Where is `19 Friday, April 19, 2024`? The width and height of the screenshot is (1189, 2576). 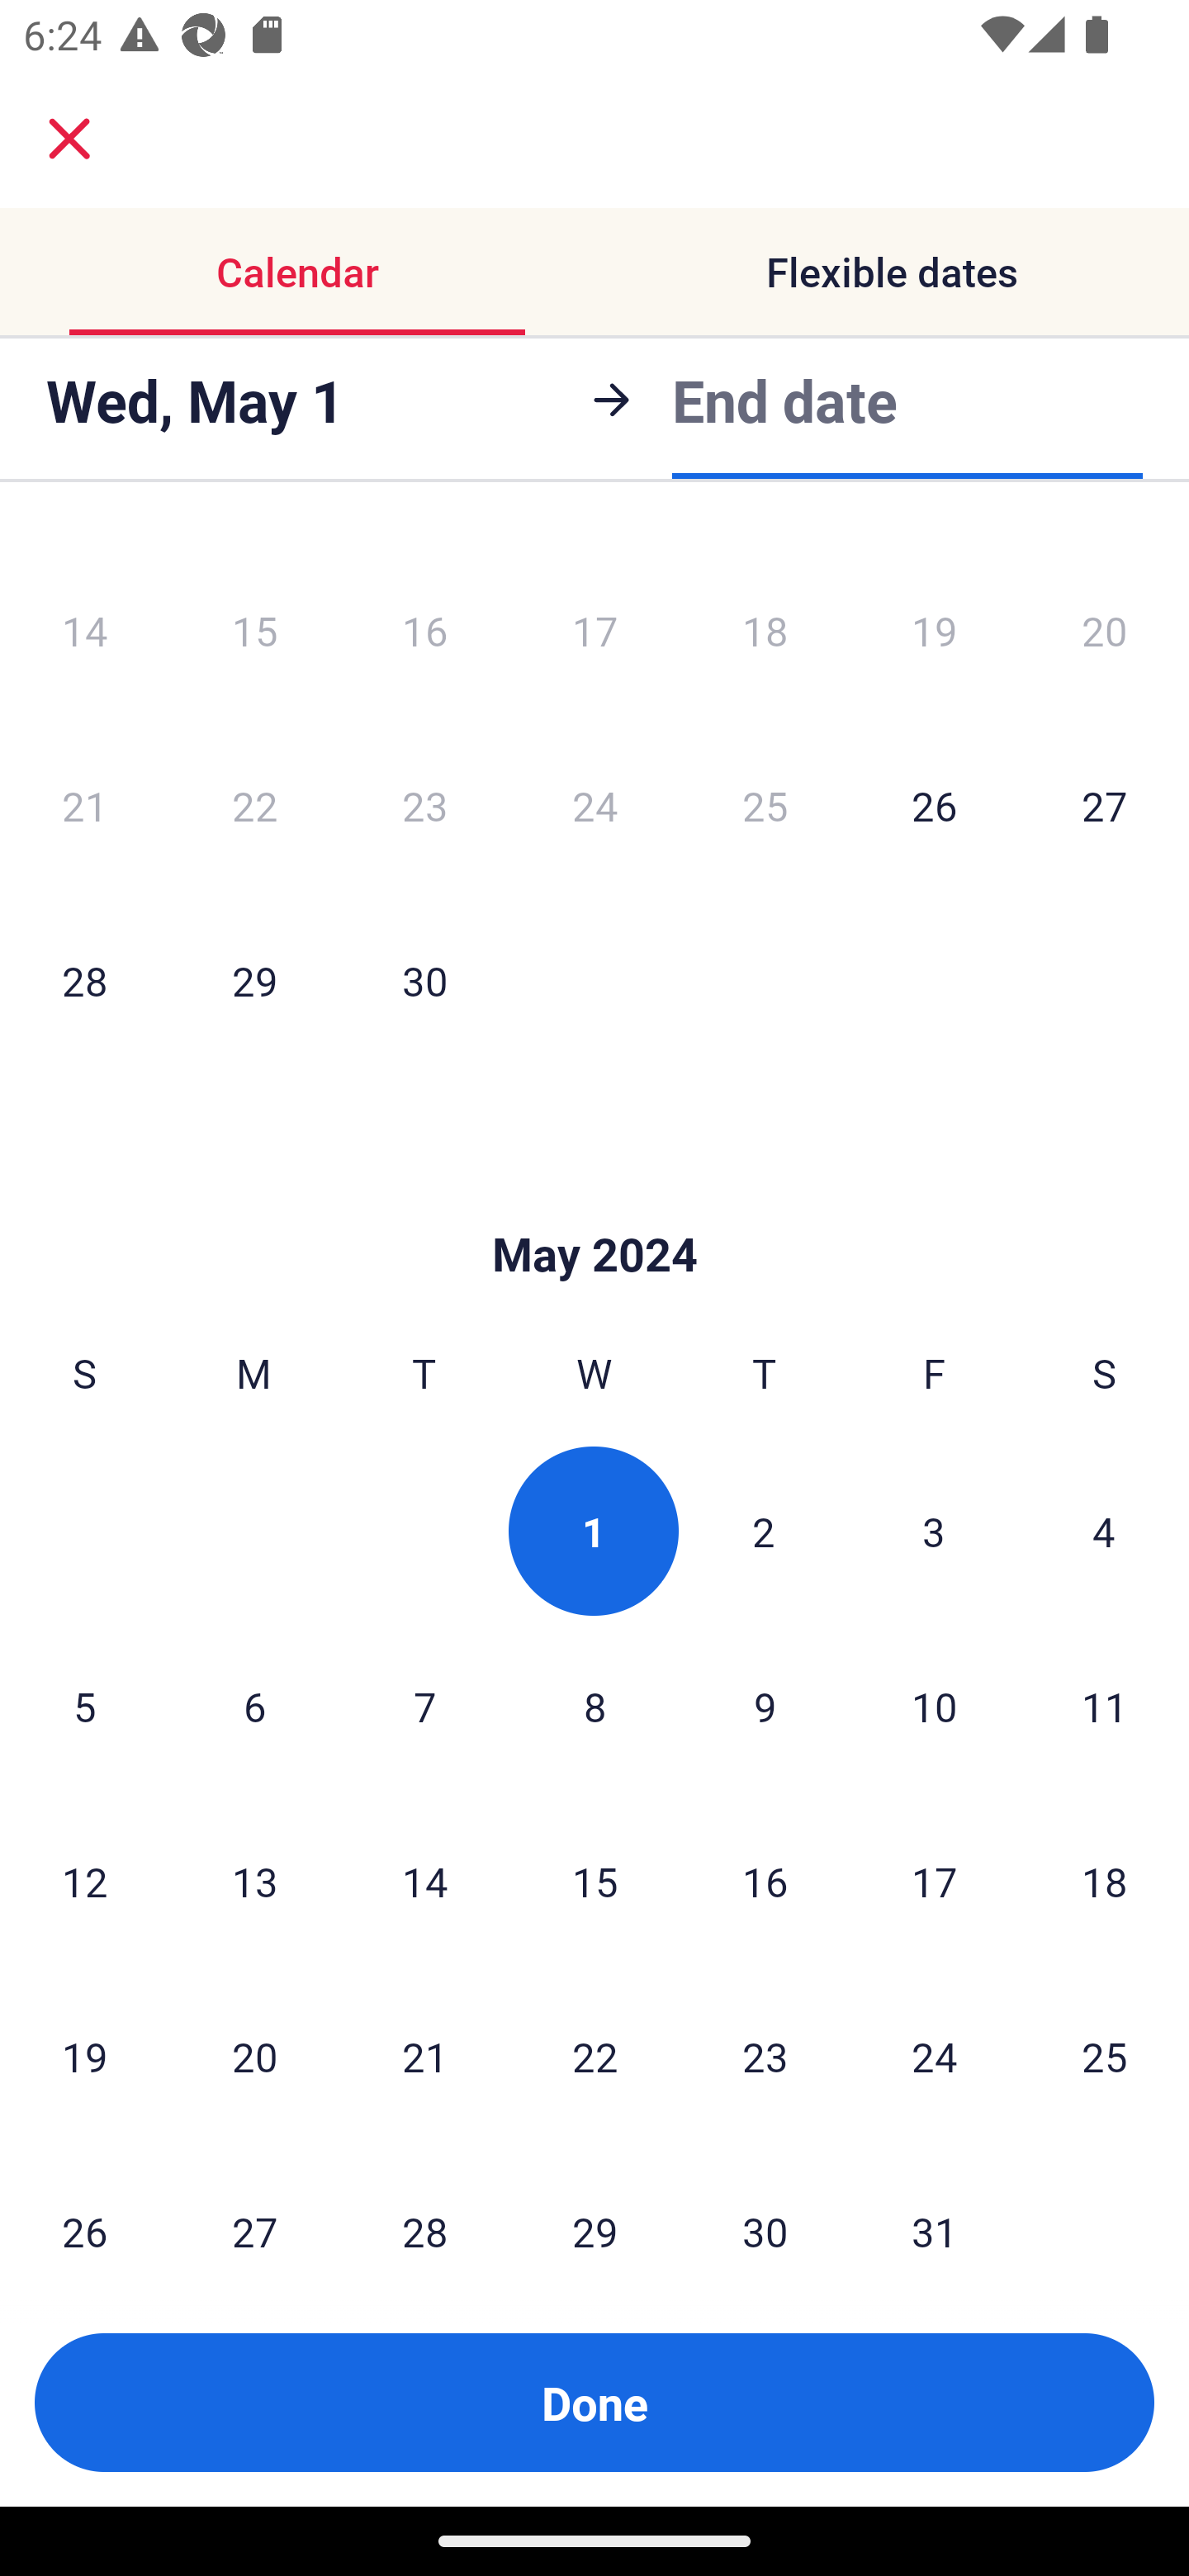
19 Friday, April 19, 2024 is located at coordinates (935, 631).